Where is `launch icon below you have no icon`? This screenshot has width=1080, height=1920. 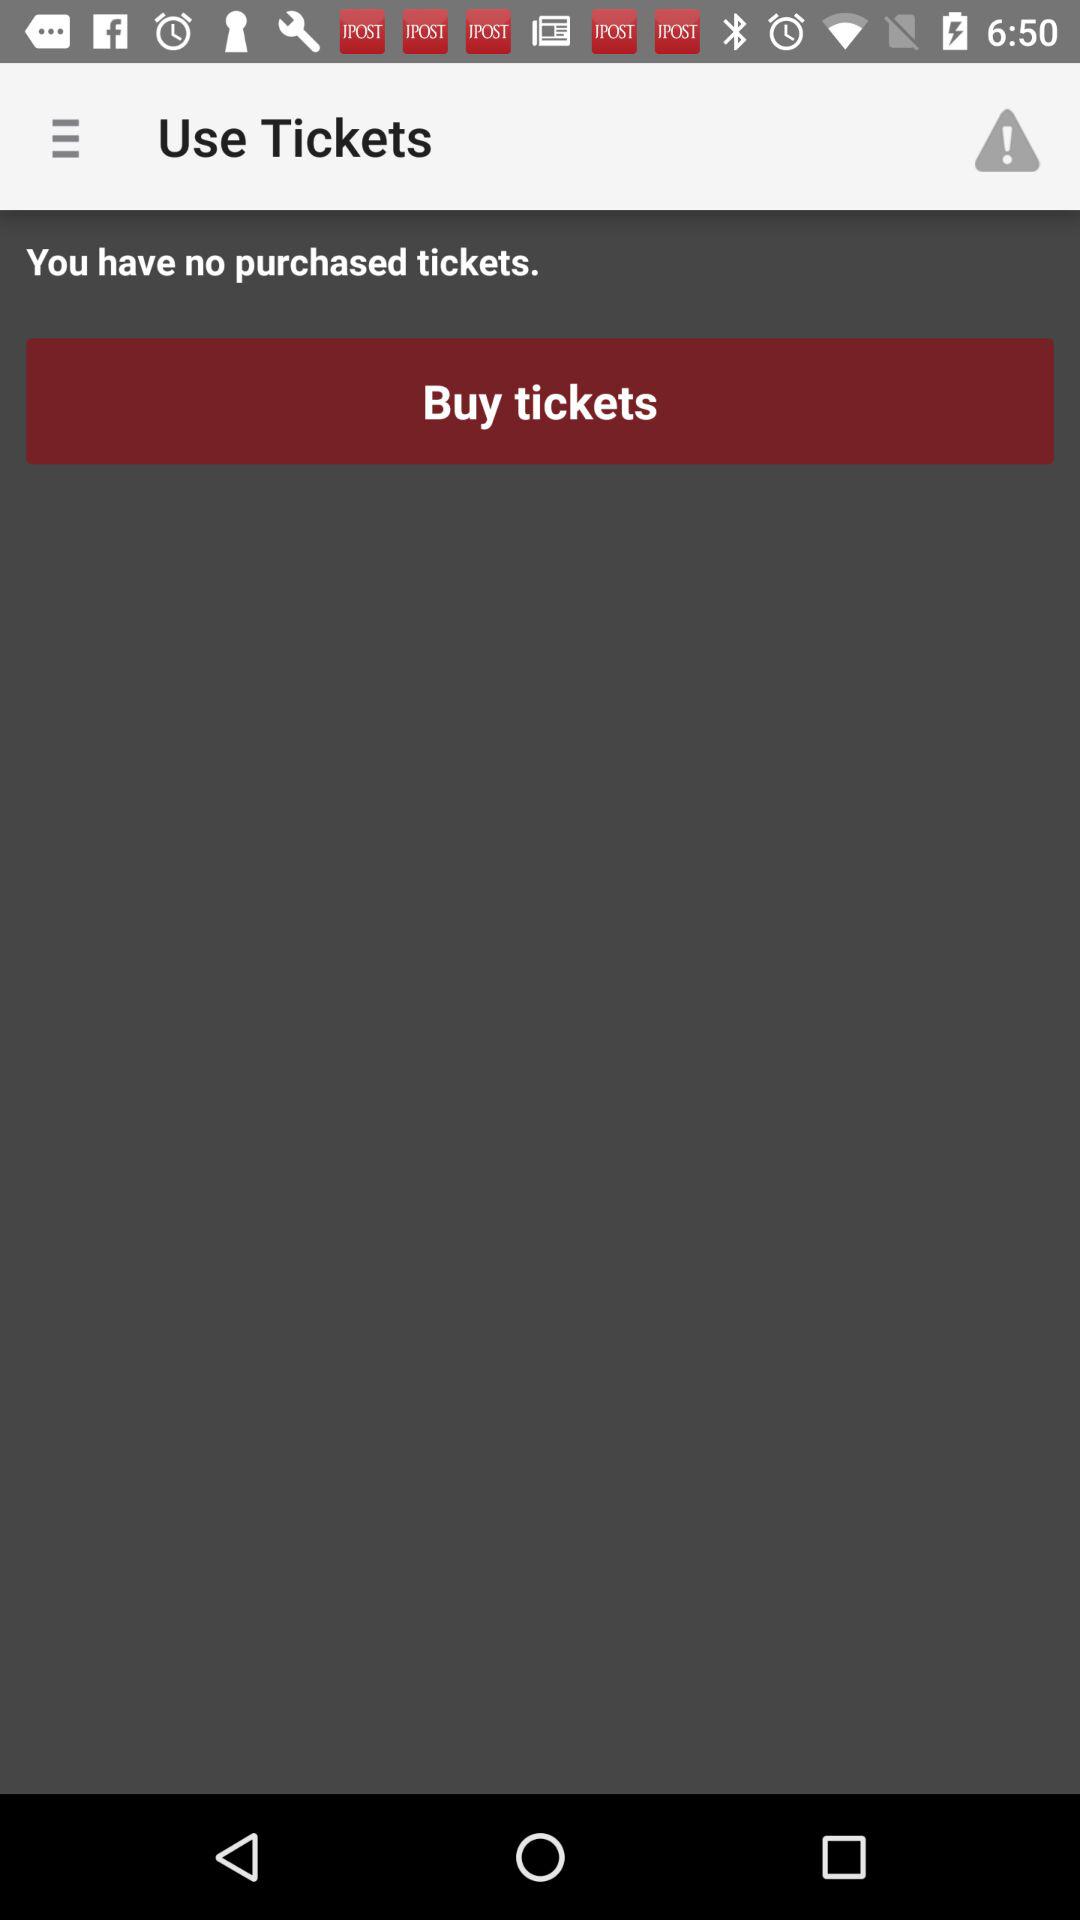 launch icon below you have no icon is located at coordinates (540, 401).